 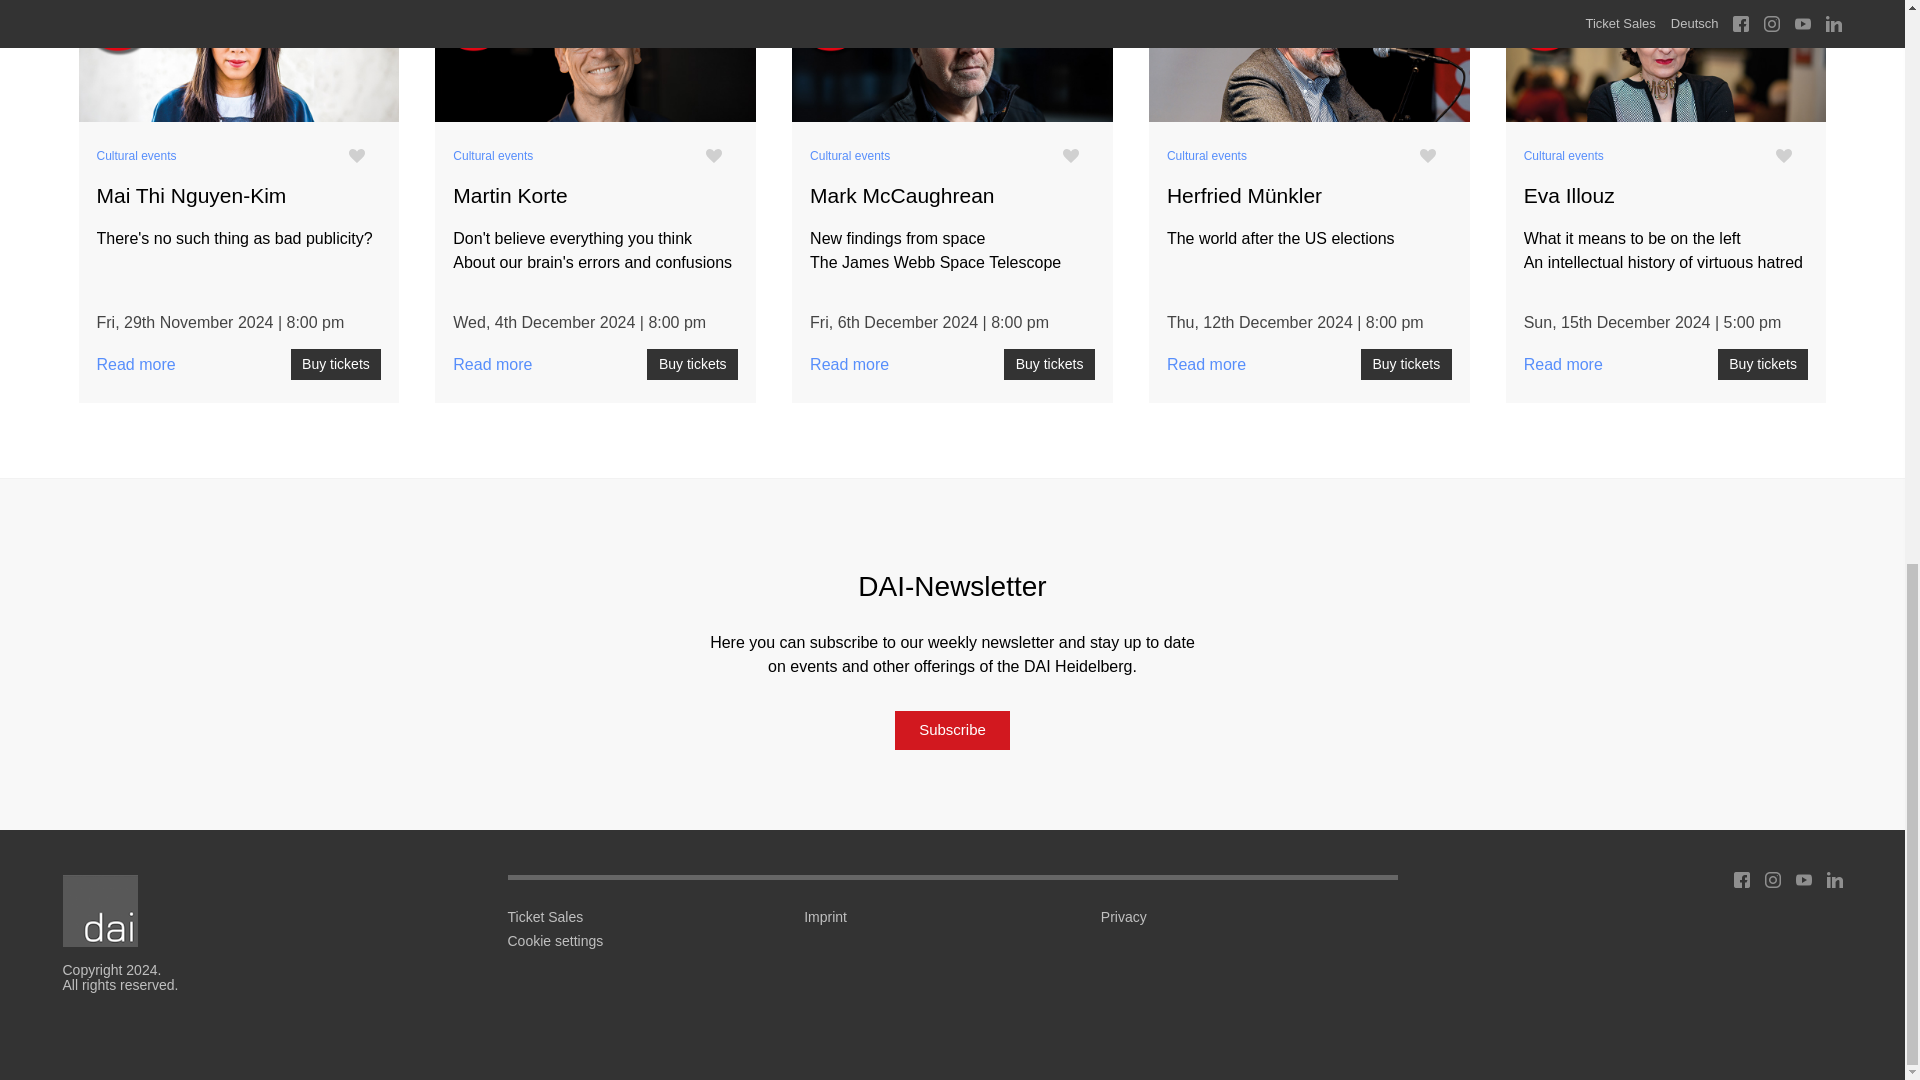 I want to click on Read more, so click(x=1309, y=64).